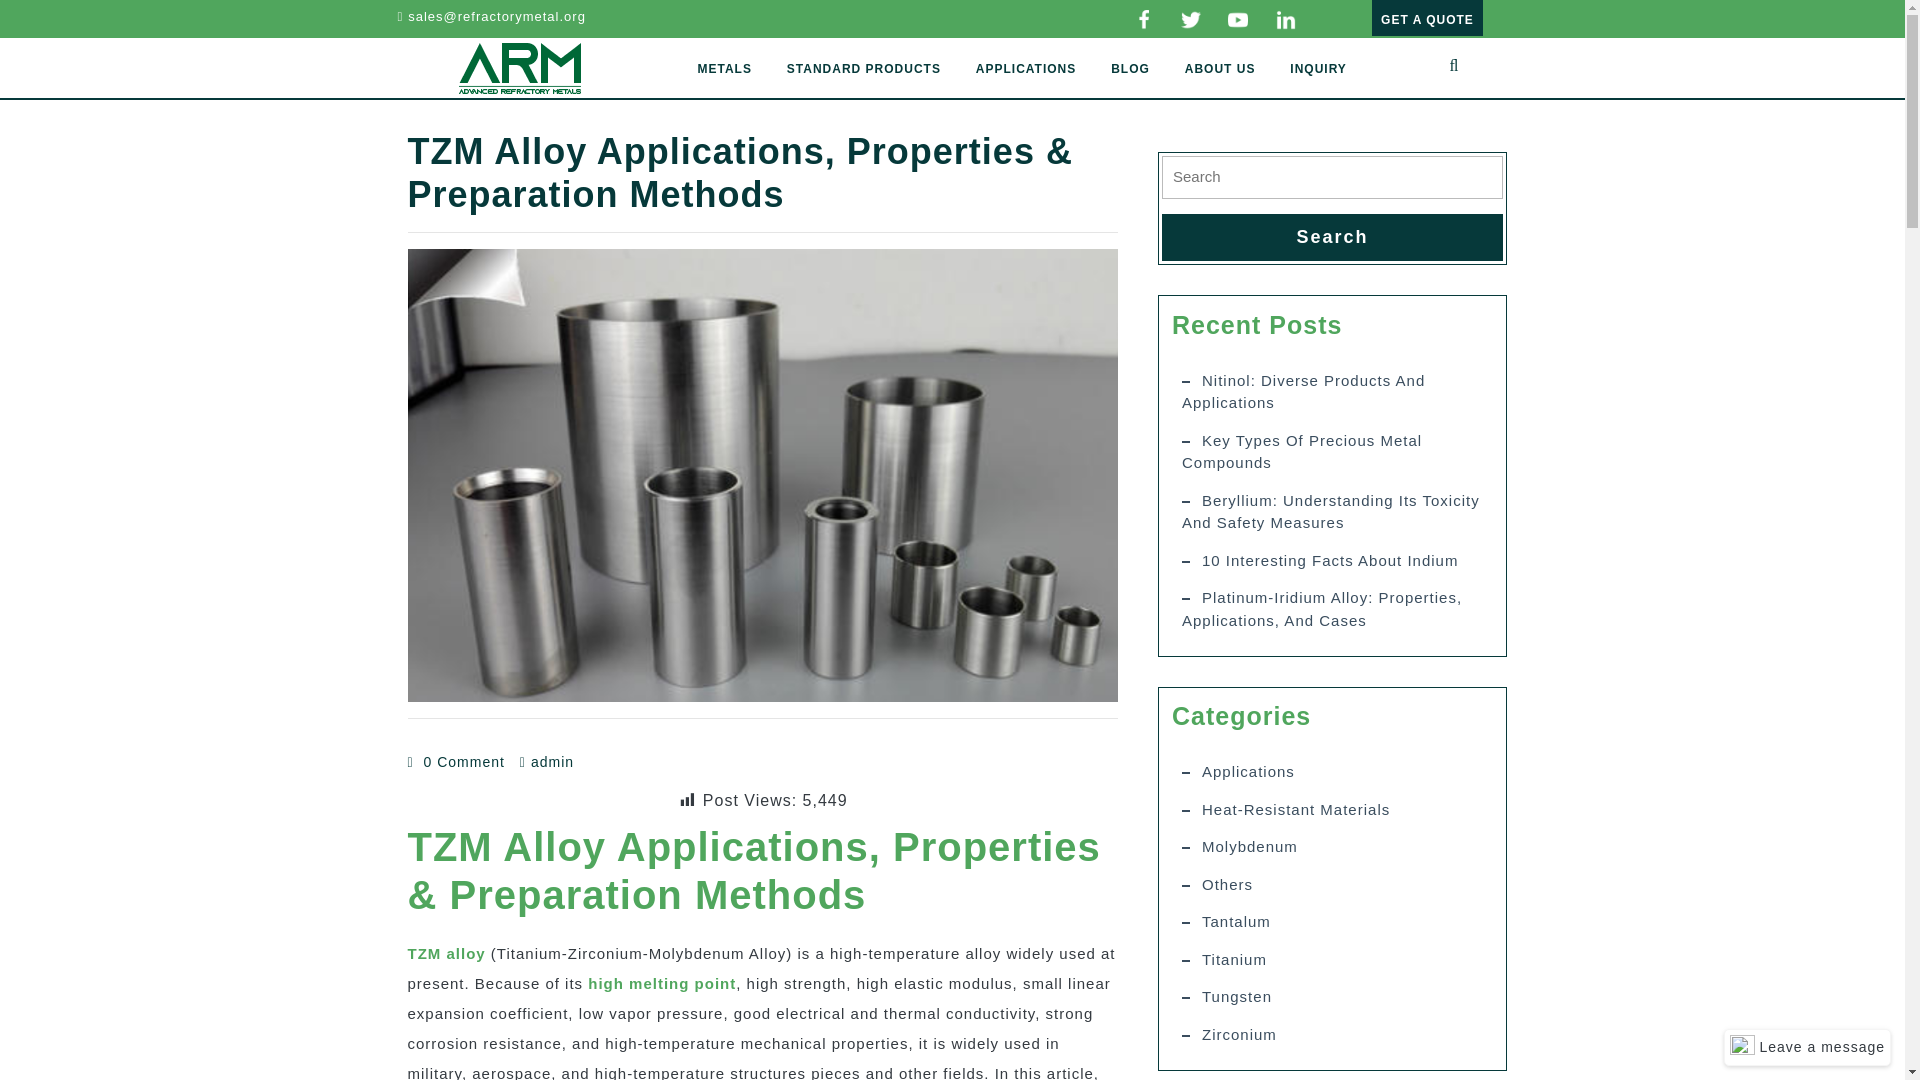  Describe the element at coordinates (1427, 18) in the screenshot. I see `GET A QUOTE` at that location.